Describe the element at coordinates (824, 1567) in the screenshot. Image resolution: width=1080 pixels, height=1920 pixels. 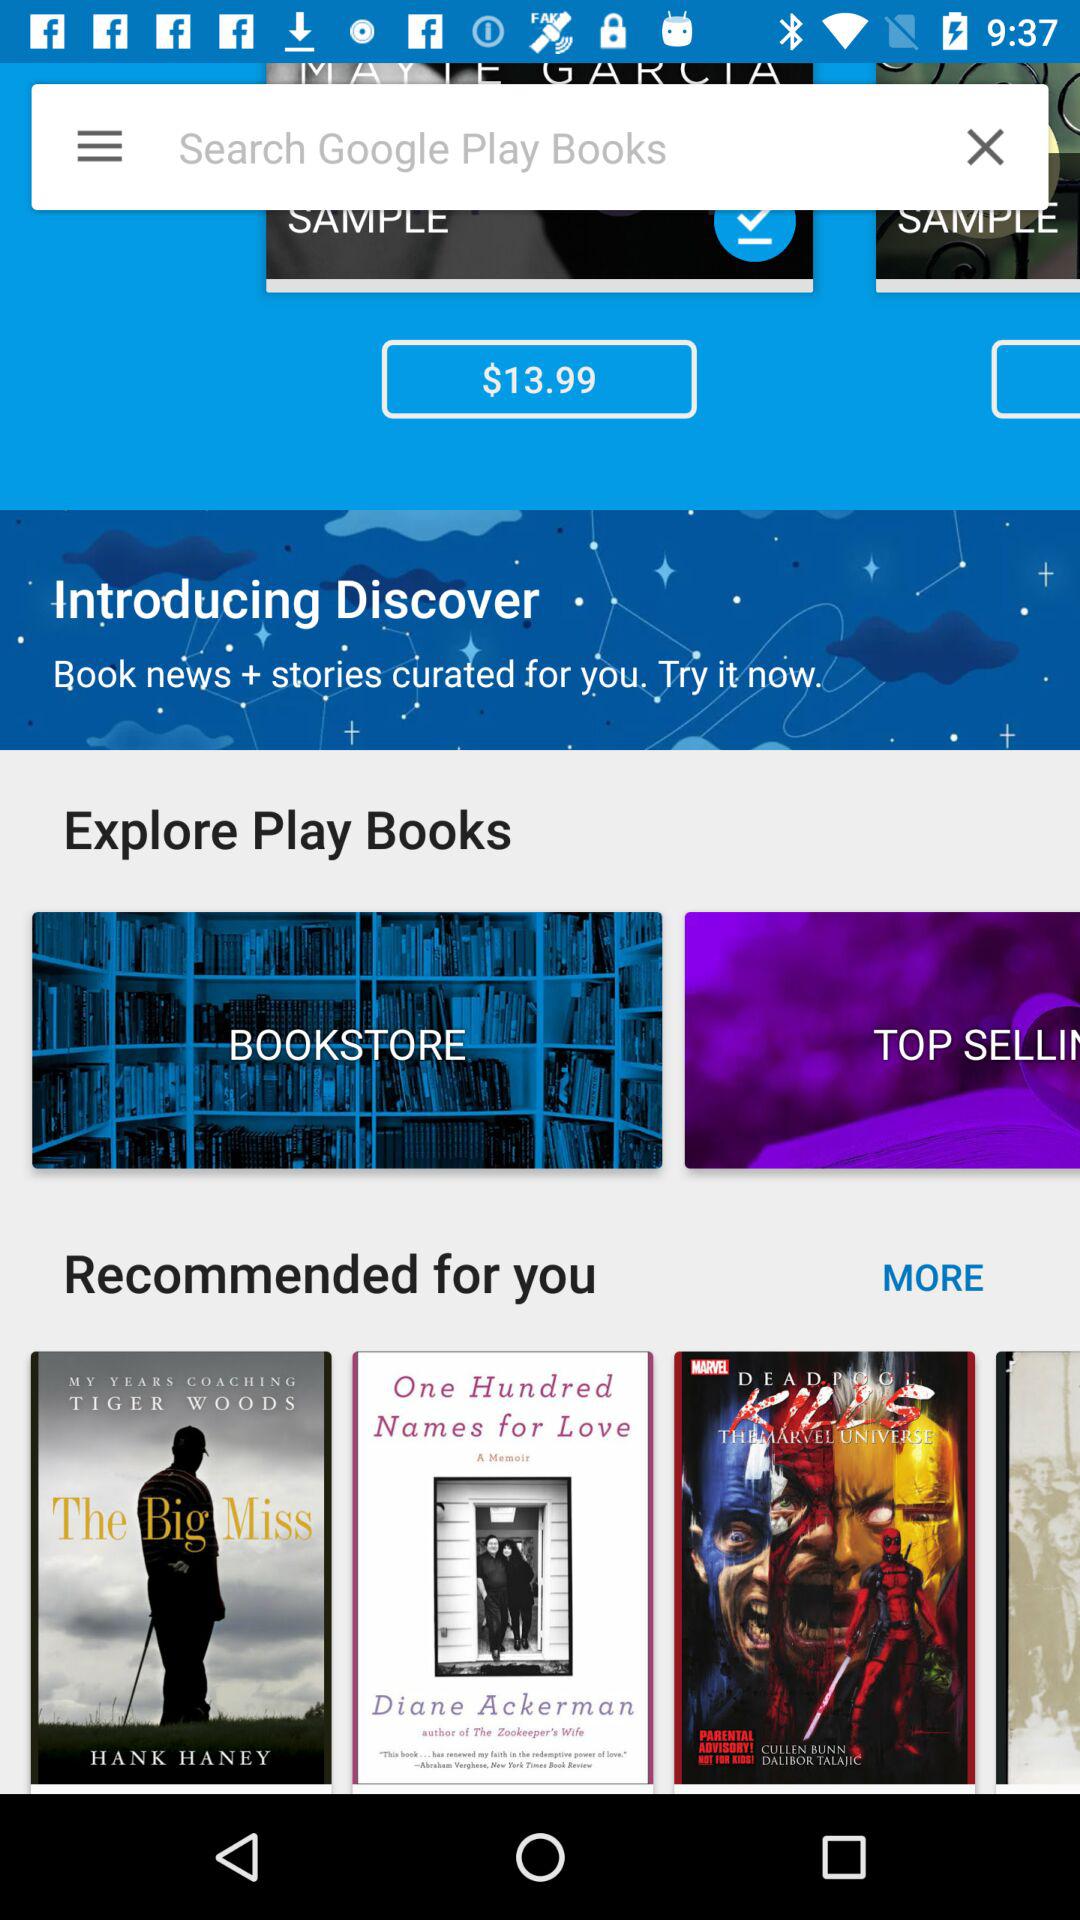
I see `select the image below the button more on the web page` at that location.